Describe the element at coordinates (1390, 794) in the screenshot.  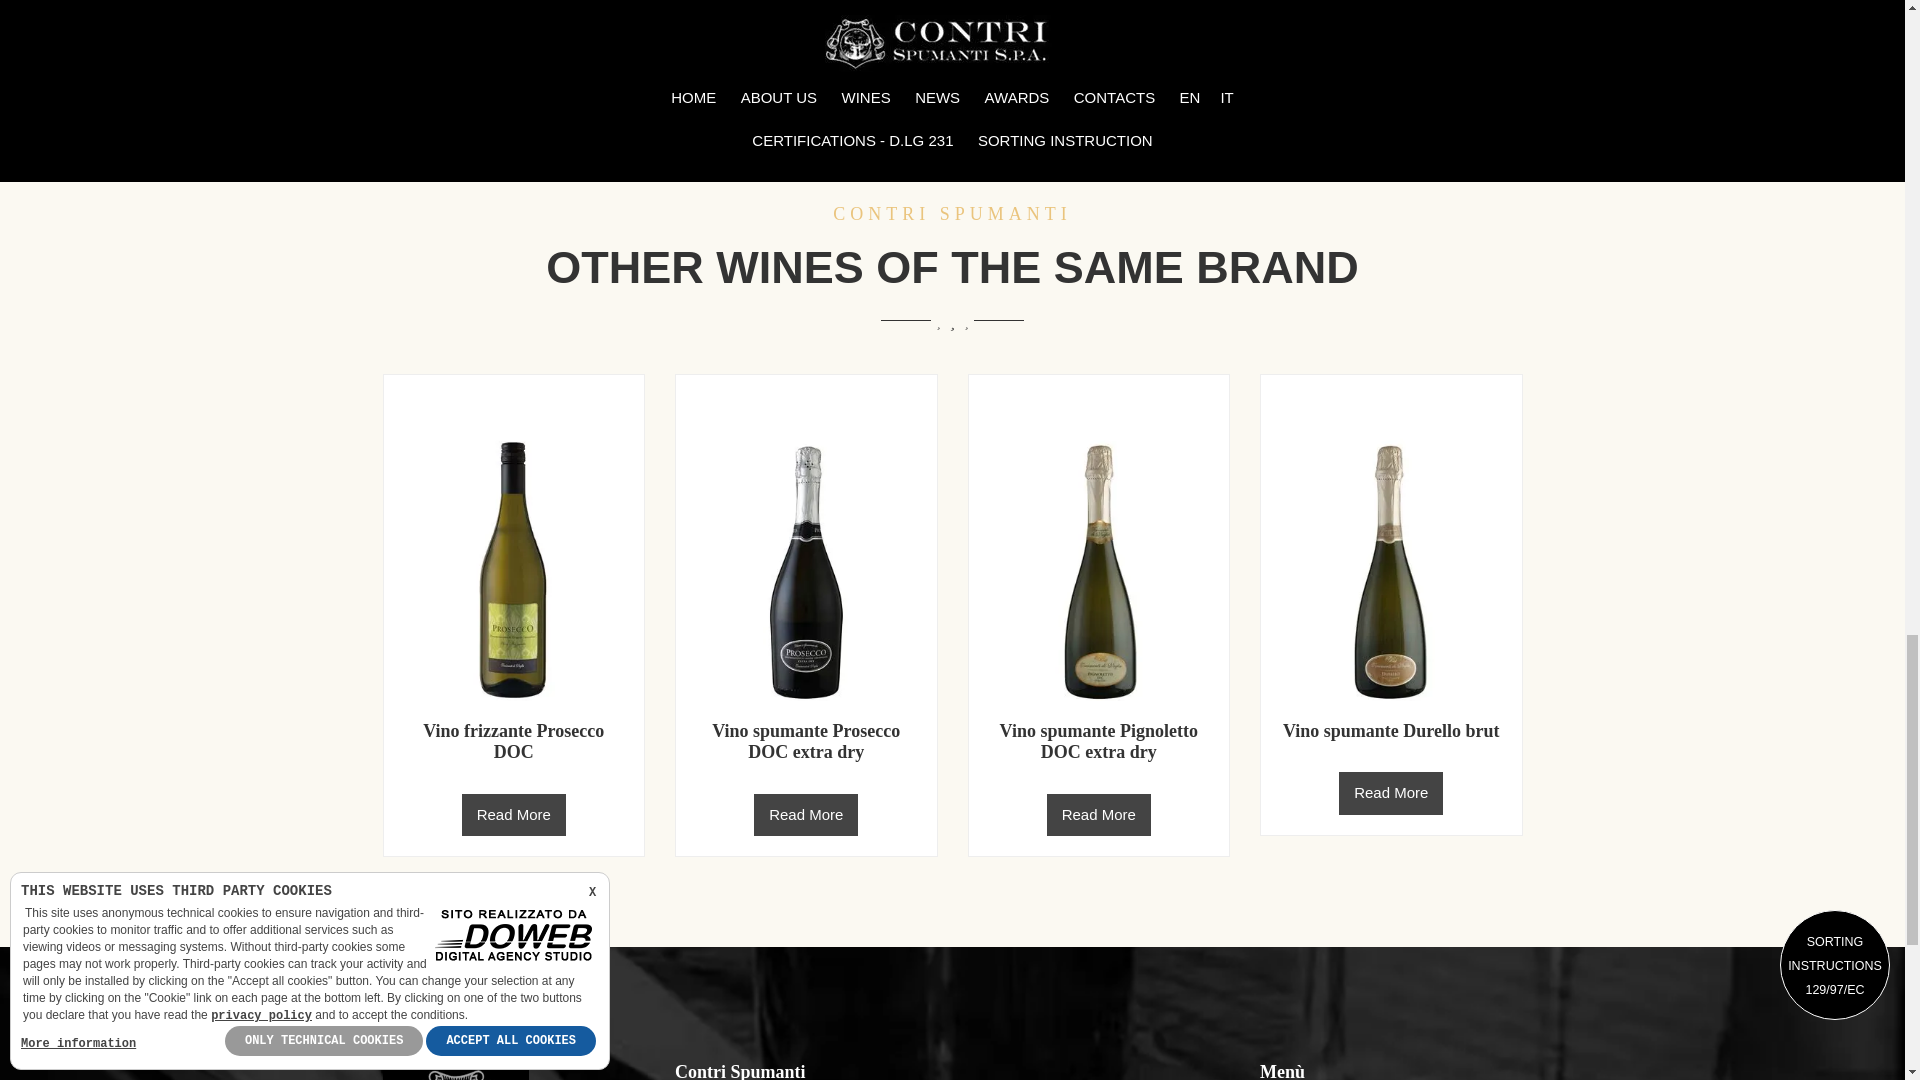
I see `Read More` at that location.